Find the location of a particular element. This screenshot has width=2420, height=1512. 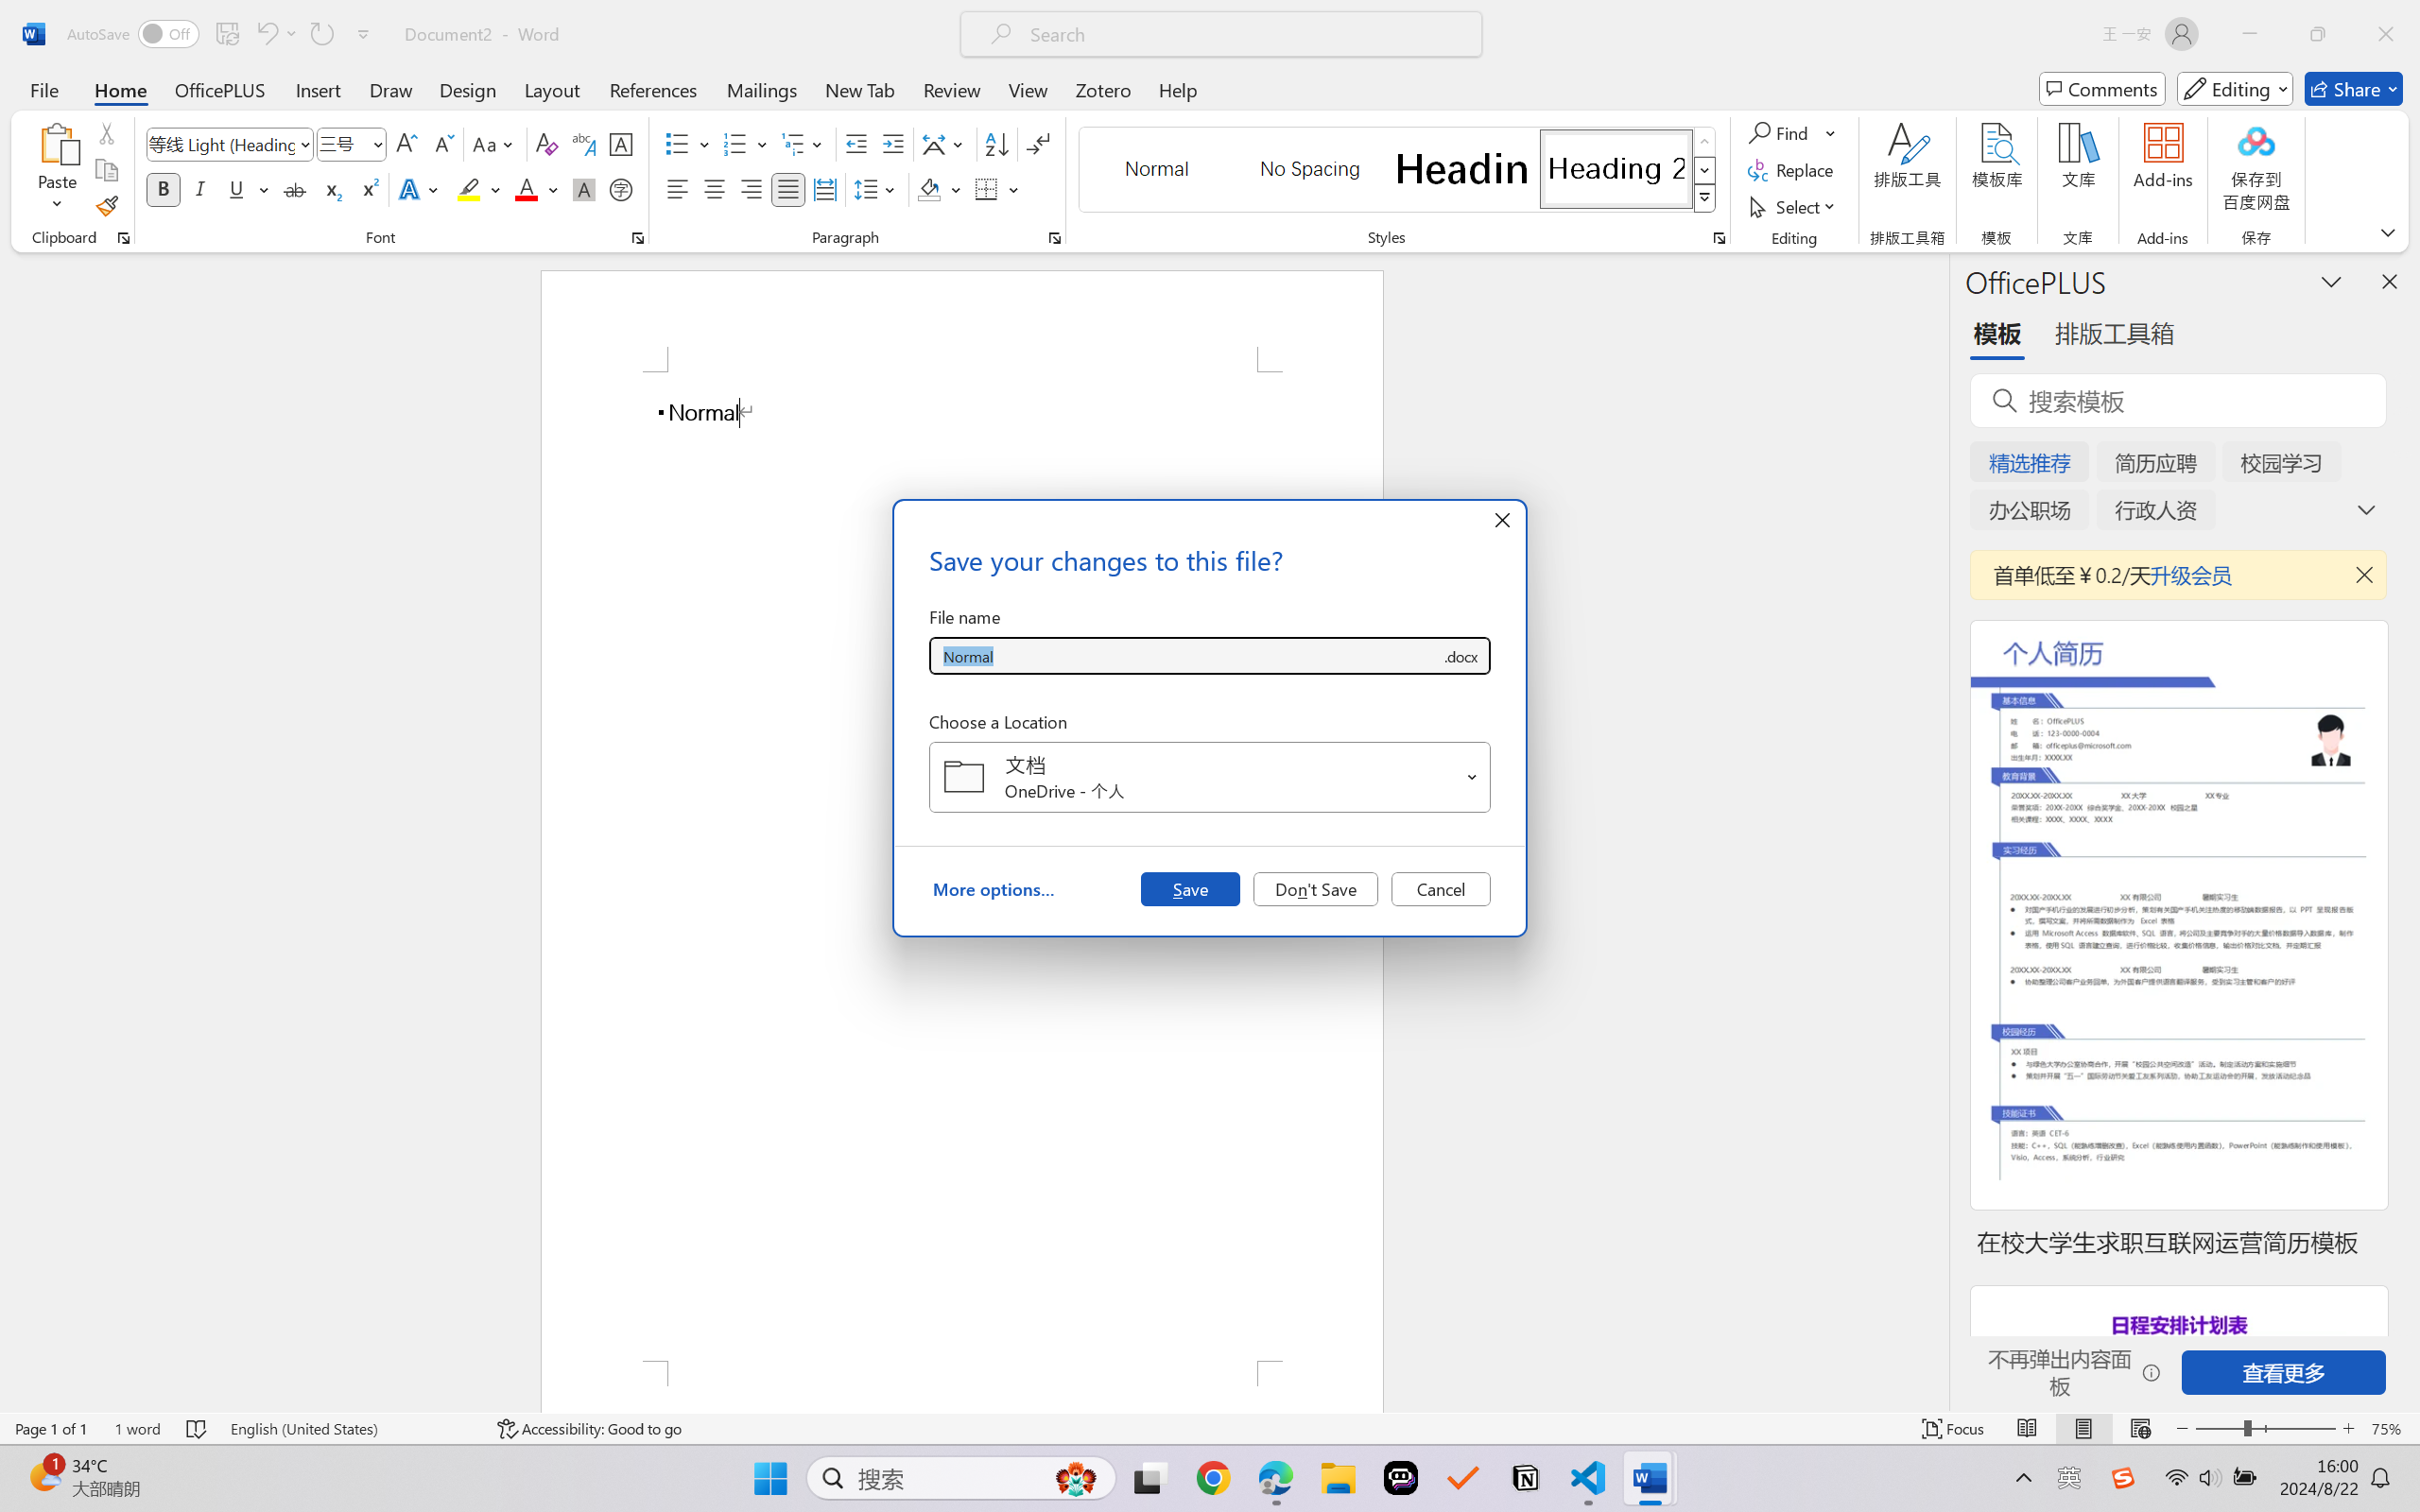

Text Highlight Color Yellow is located at coordinates (469, 189).